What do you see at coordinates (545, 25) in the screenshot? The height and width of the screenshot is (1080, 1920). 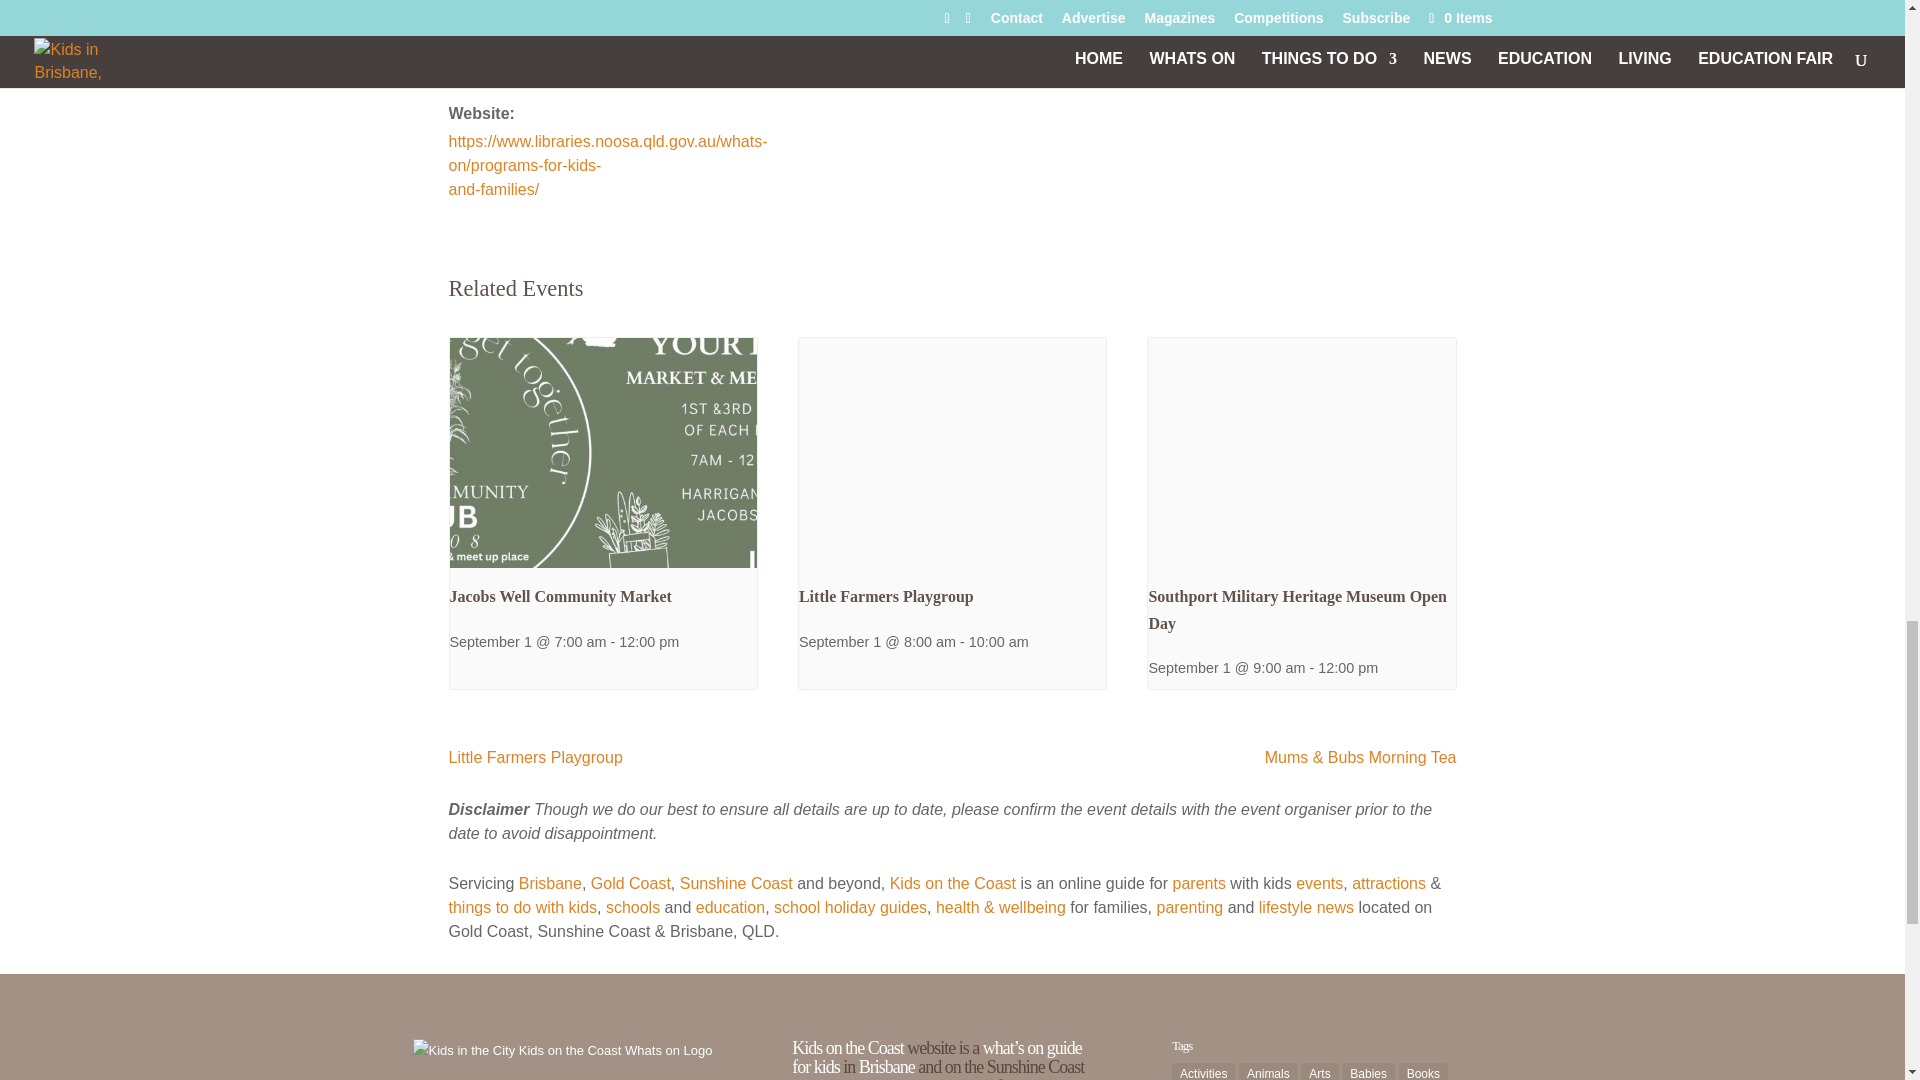 I see `Babies` at bounding box center [545, 25].